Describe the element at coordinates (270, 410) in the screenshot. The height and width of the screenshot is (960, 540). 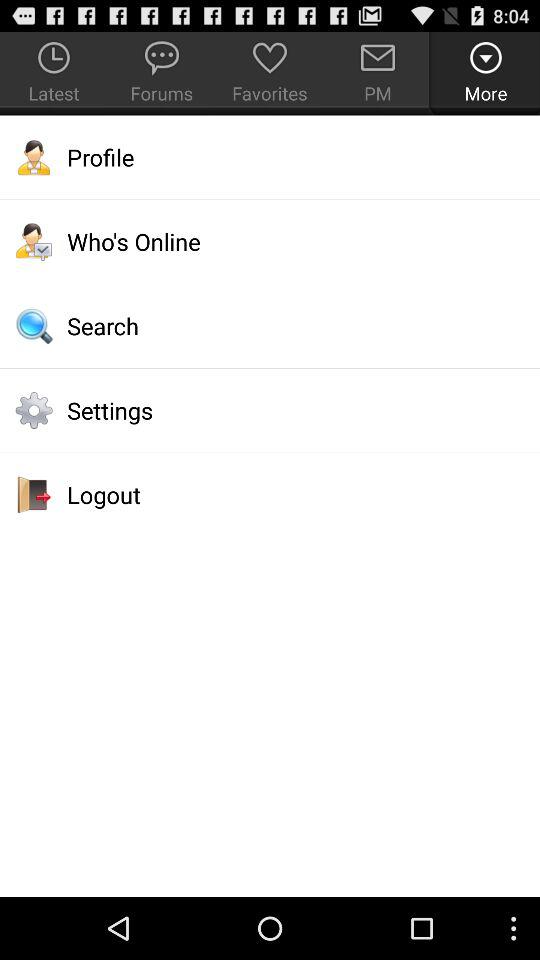
I see `turn off the item above the   logout icon` at that location.